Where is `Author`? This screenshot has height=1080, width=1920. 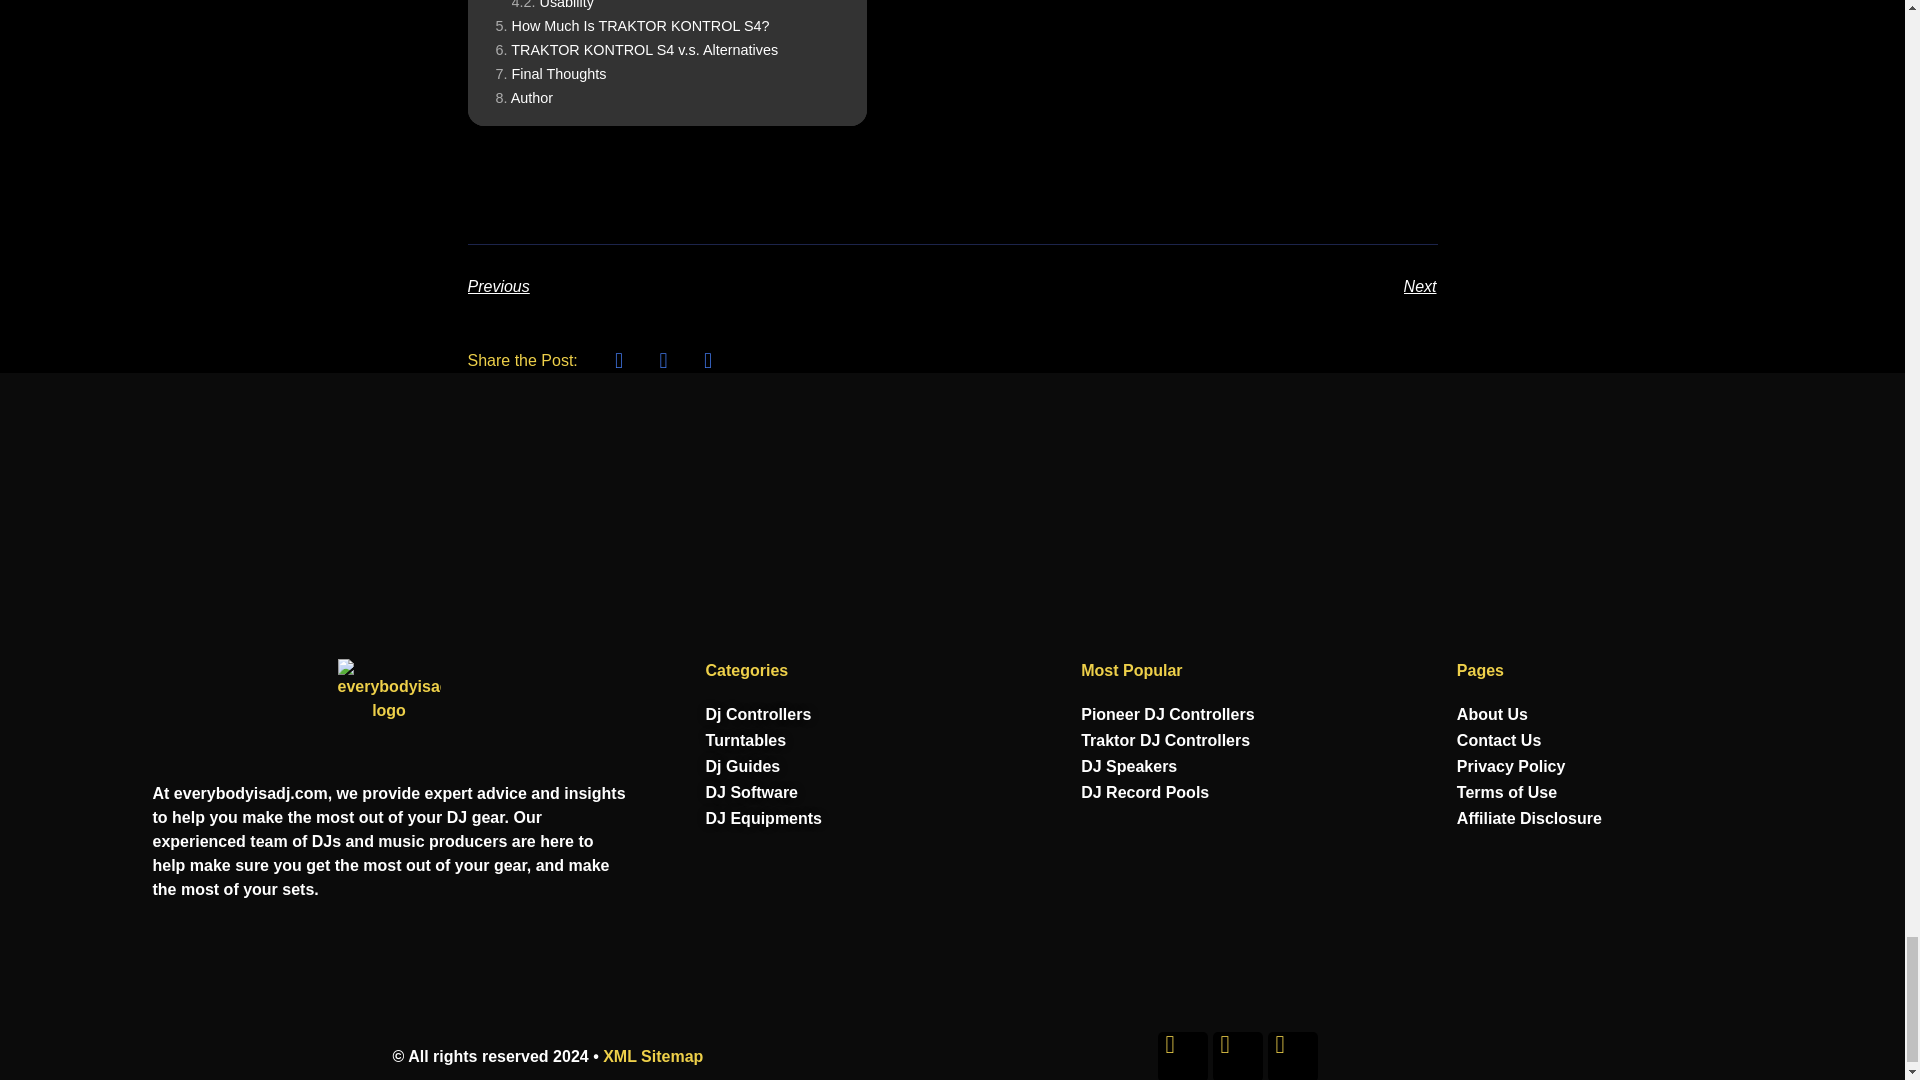
Author is located at coordinates (524, 97).